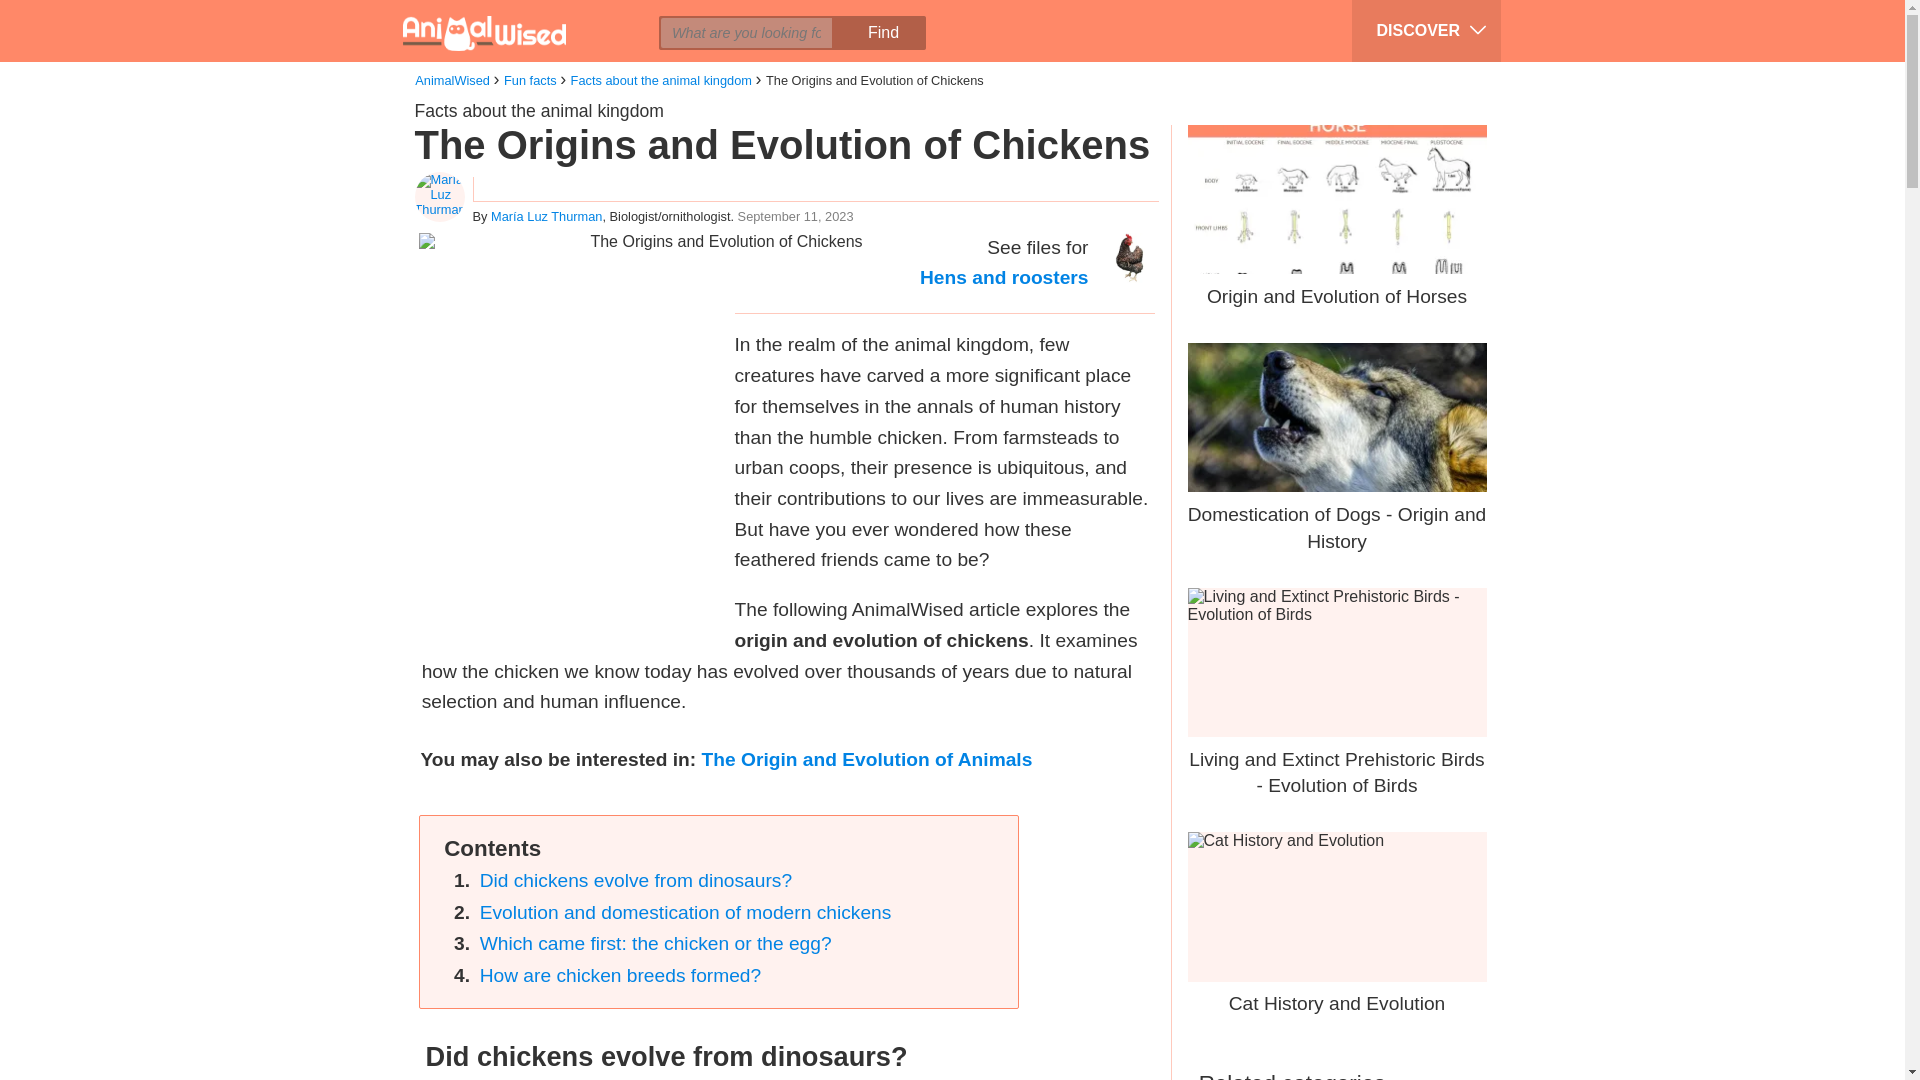 This screenshot has height=1080, width=1920. I want to click on AnimalWised, so click(452, 80).